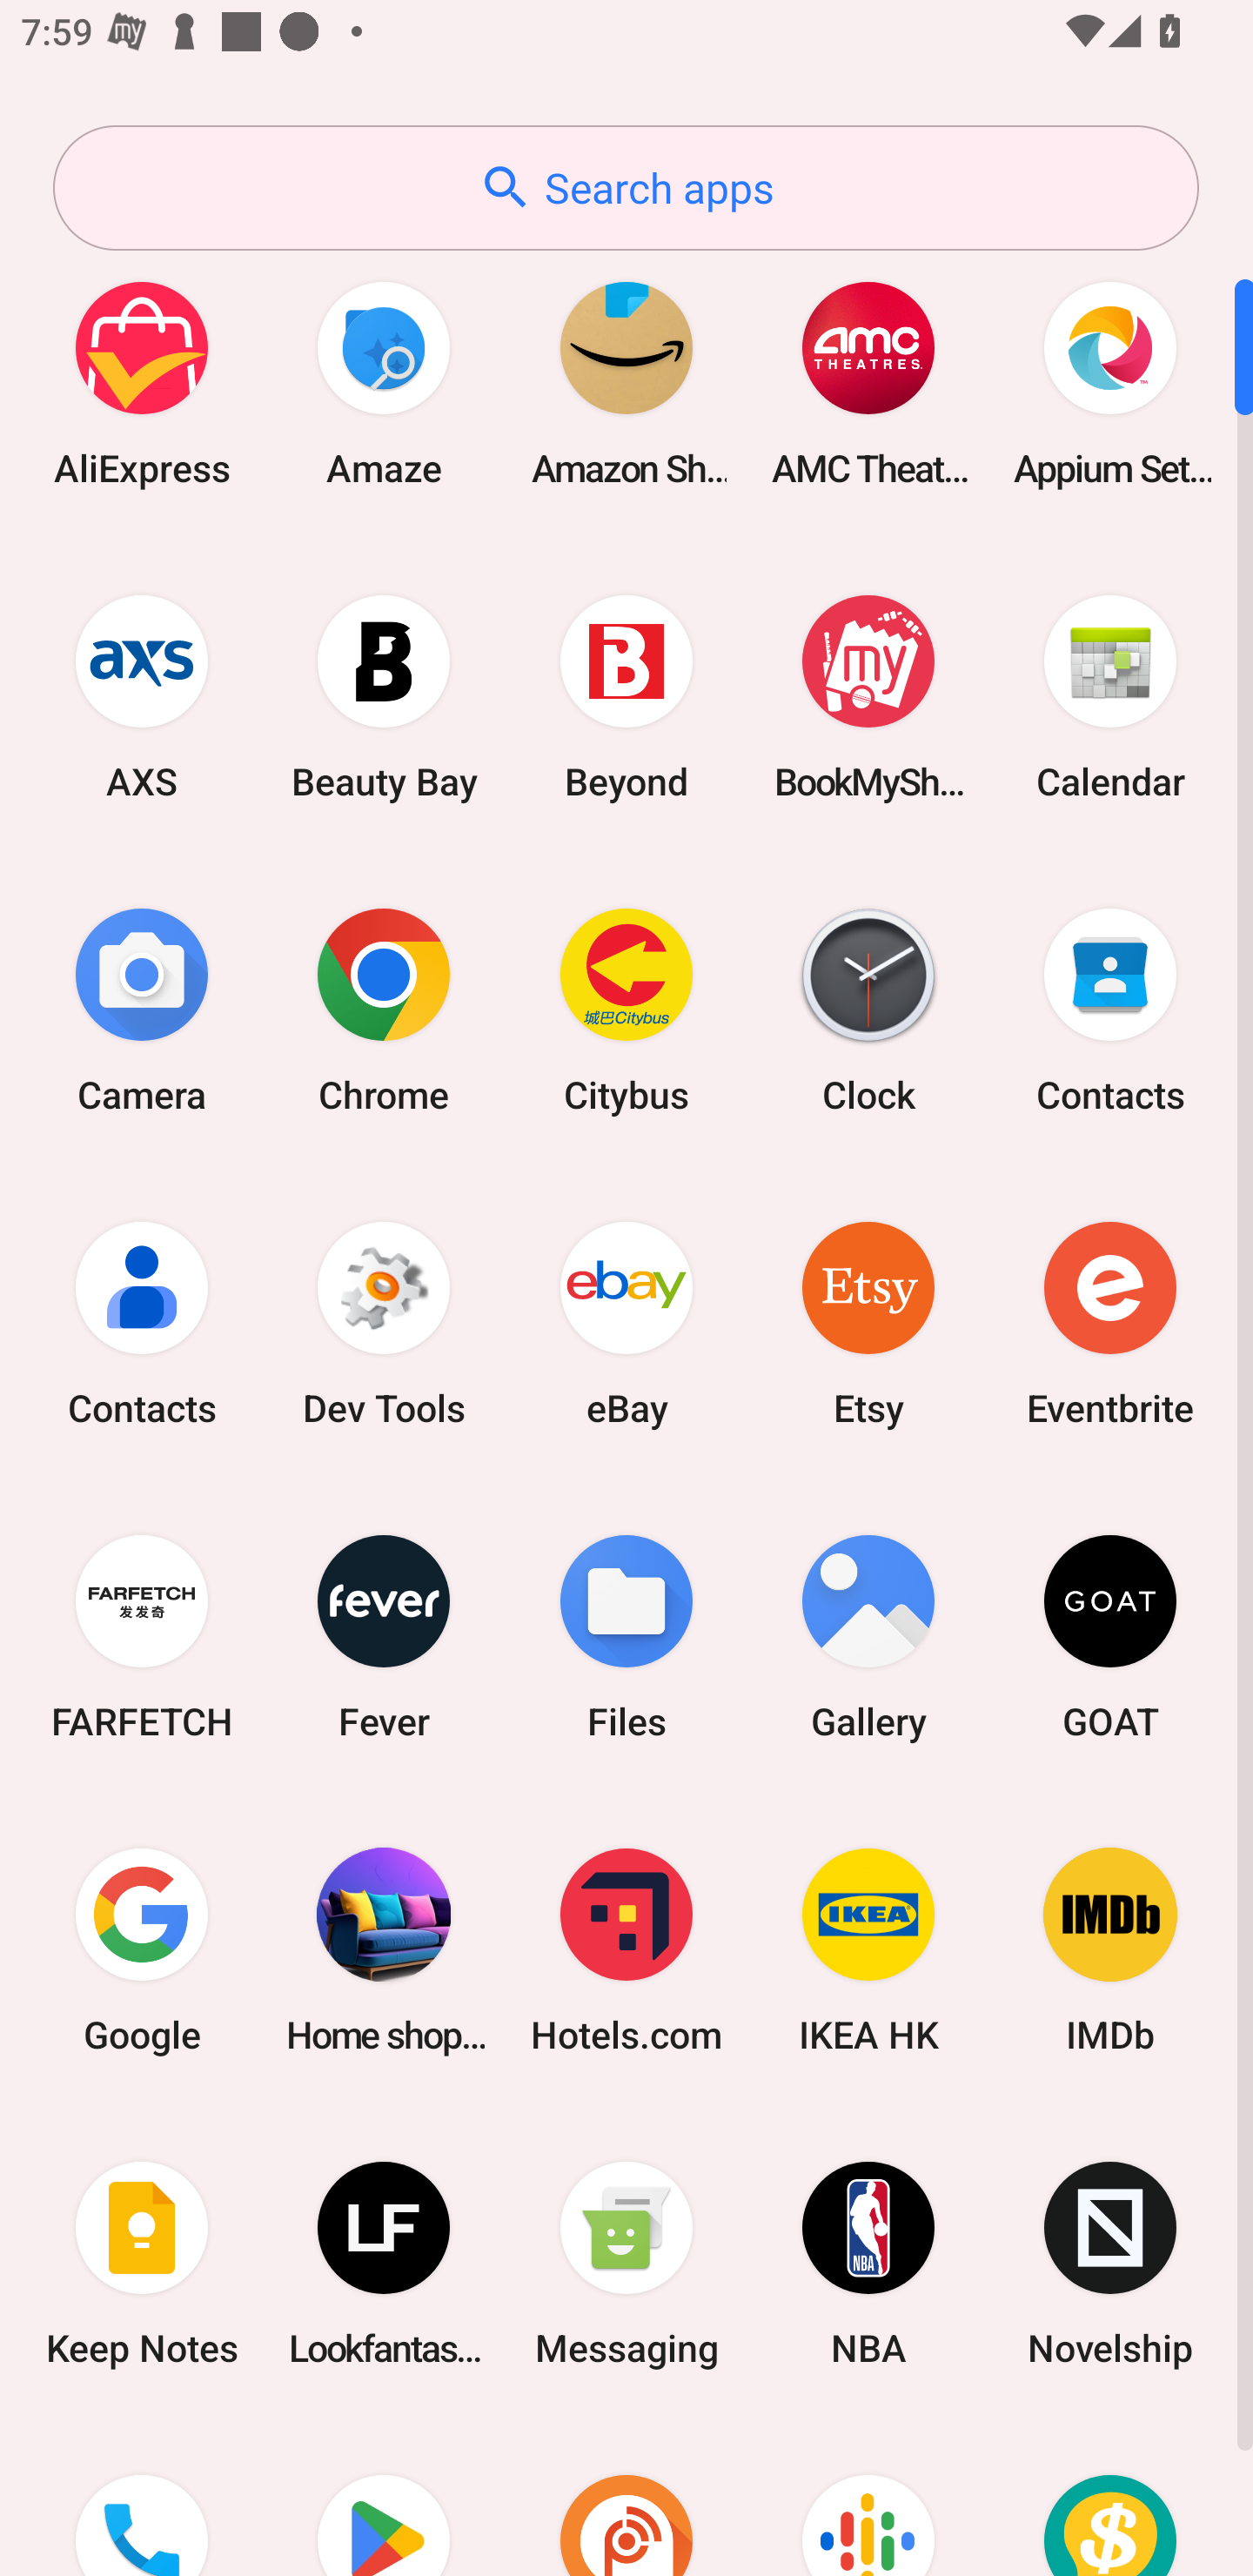  Describe the element at coordinates (626, 696) in the screenshot. I see `Beyond` at that location.